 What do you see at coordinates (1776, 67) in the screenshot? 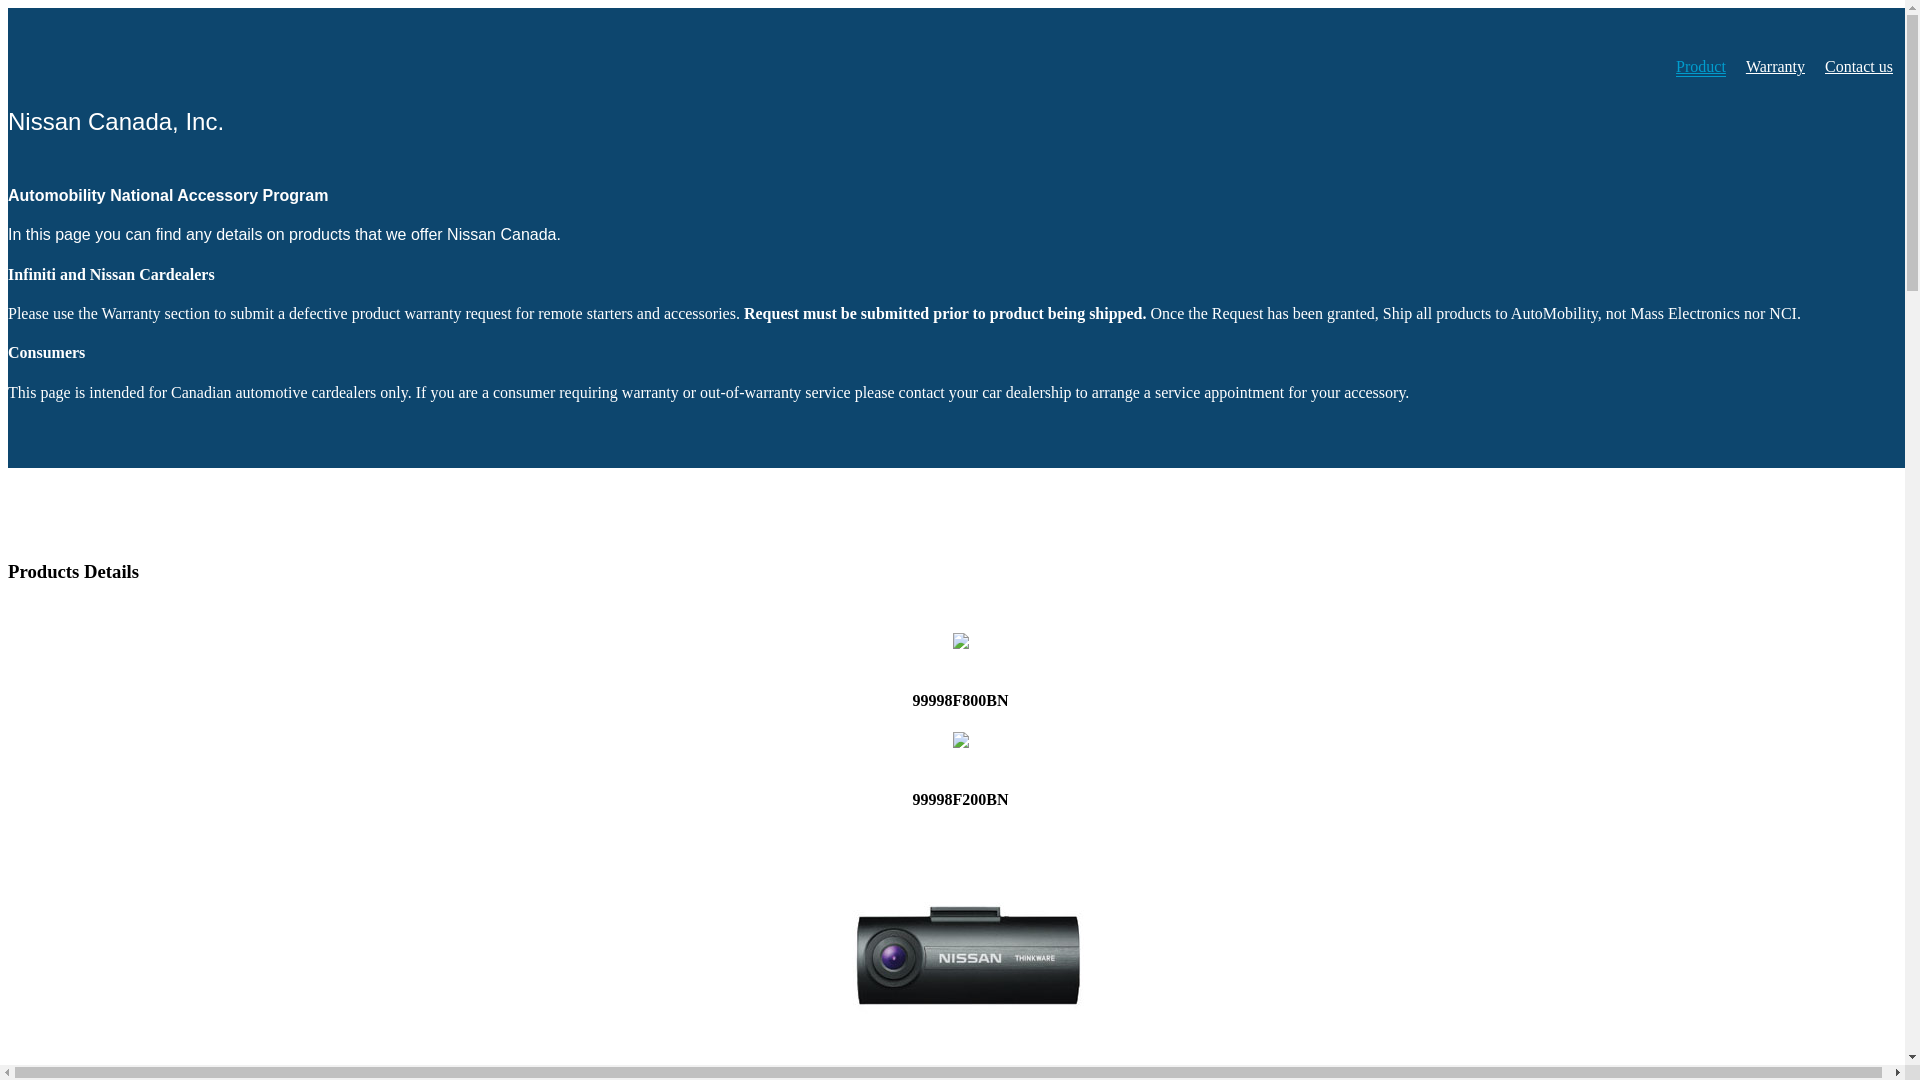
I see `Warranty` at bounding box center [1776, 67].